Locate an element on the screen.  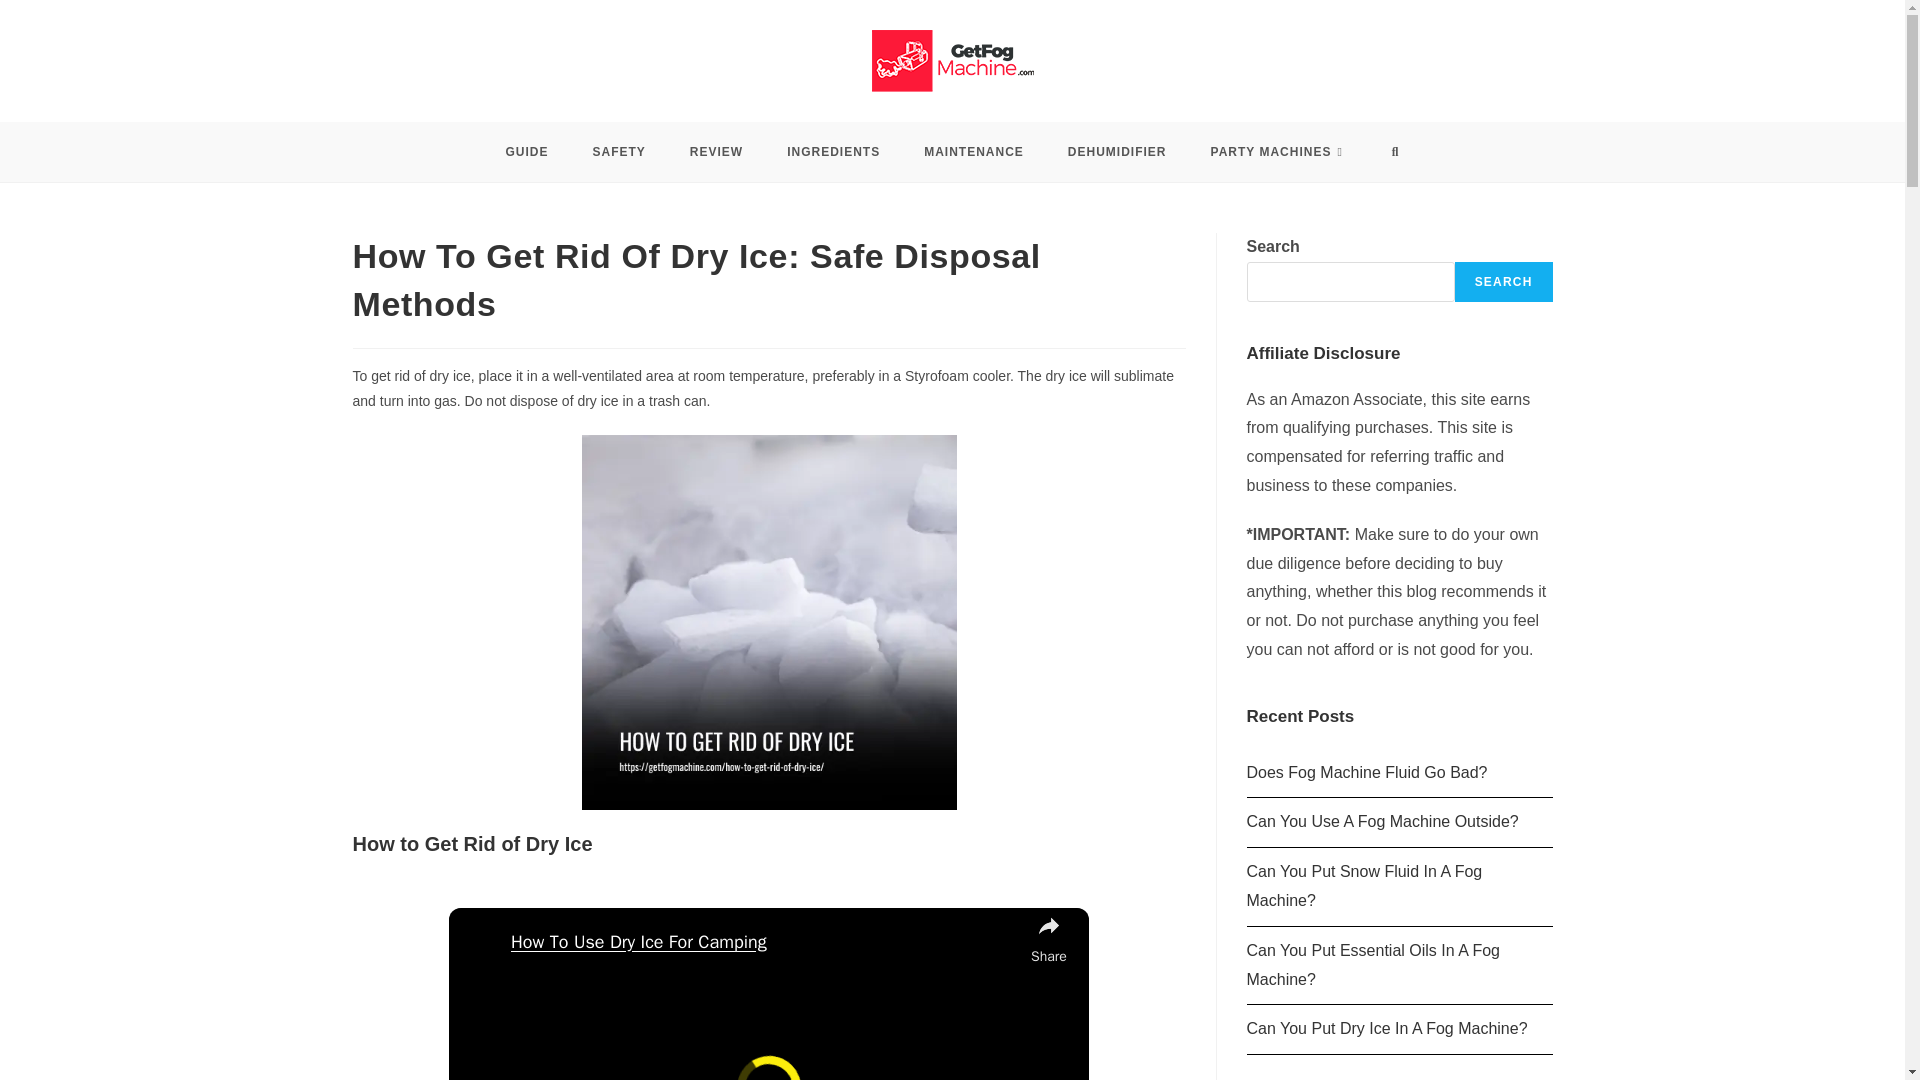
PARTY MACHINES is located at coordinates (1279, 152).